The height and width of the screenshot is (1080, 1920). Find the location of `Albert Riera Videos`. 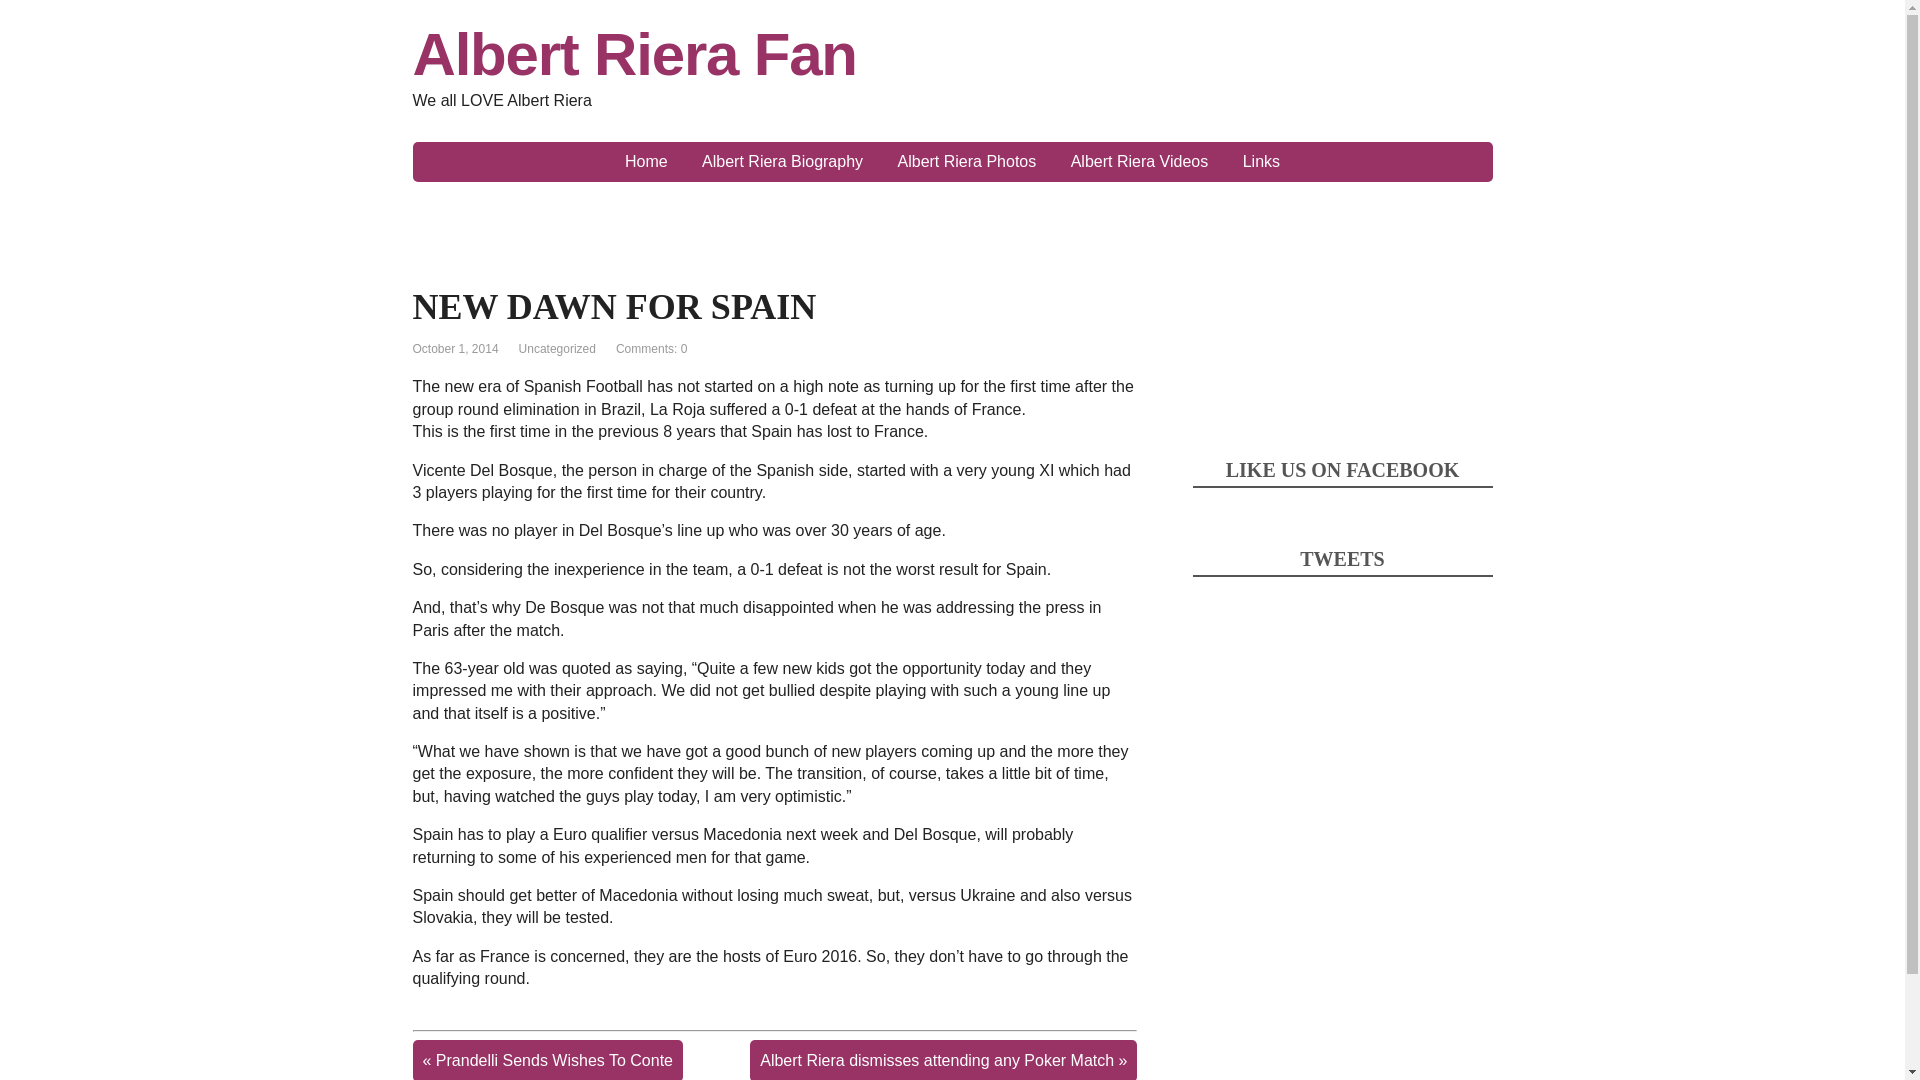

Albert Riera Videos is located at coordinates (1140, 162).